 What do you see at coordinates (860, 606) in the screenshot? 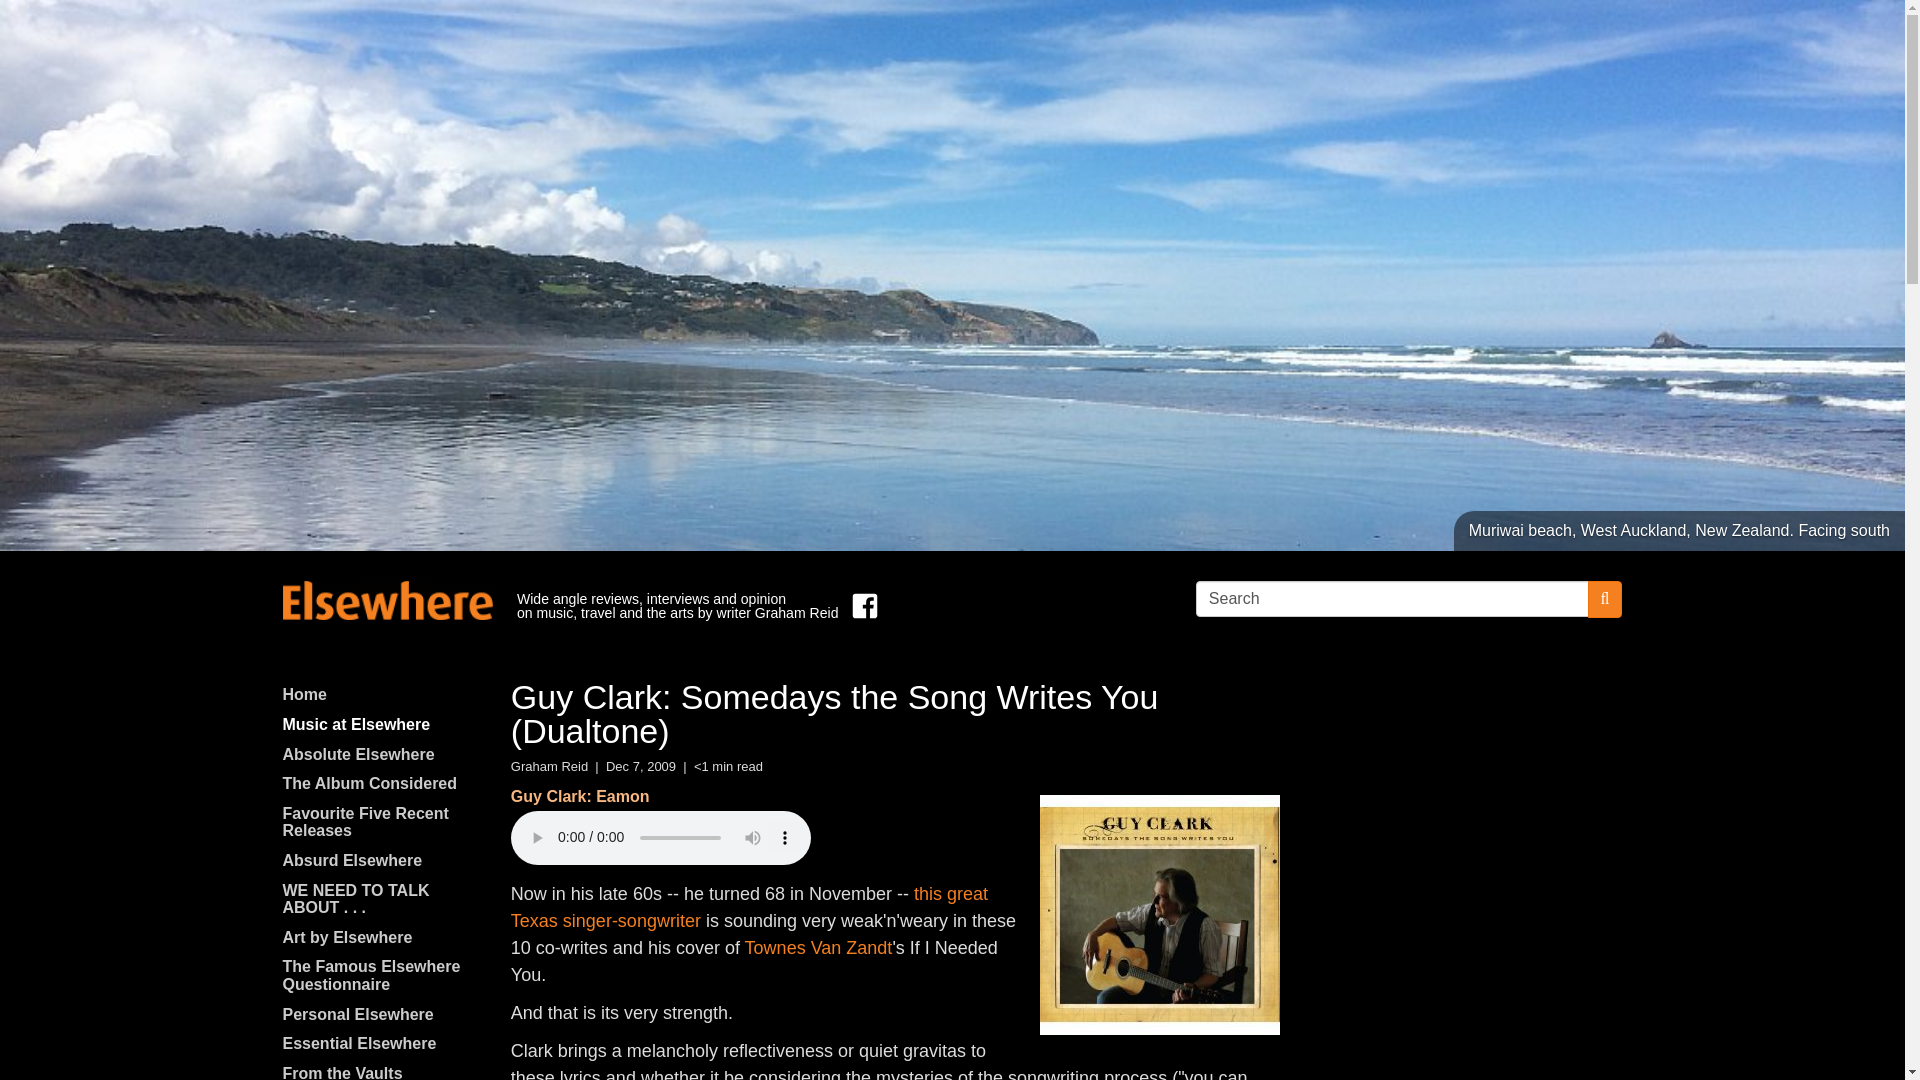
I see `Find us on Facebook` at bounding box center [860, 606].